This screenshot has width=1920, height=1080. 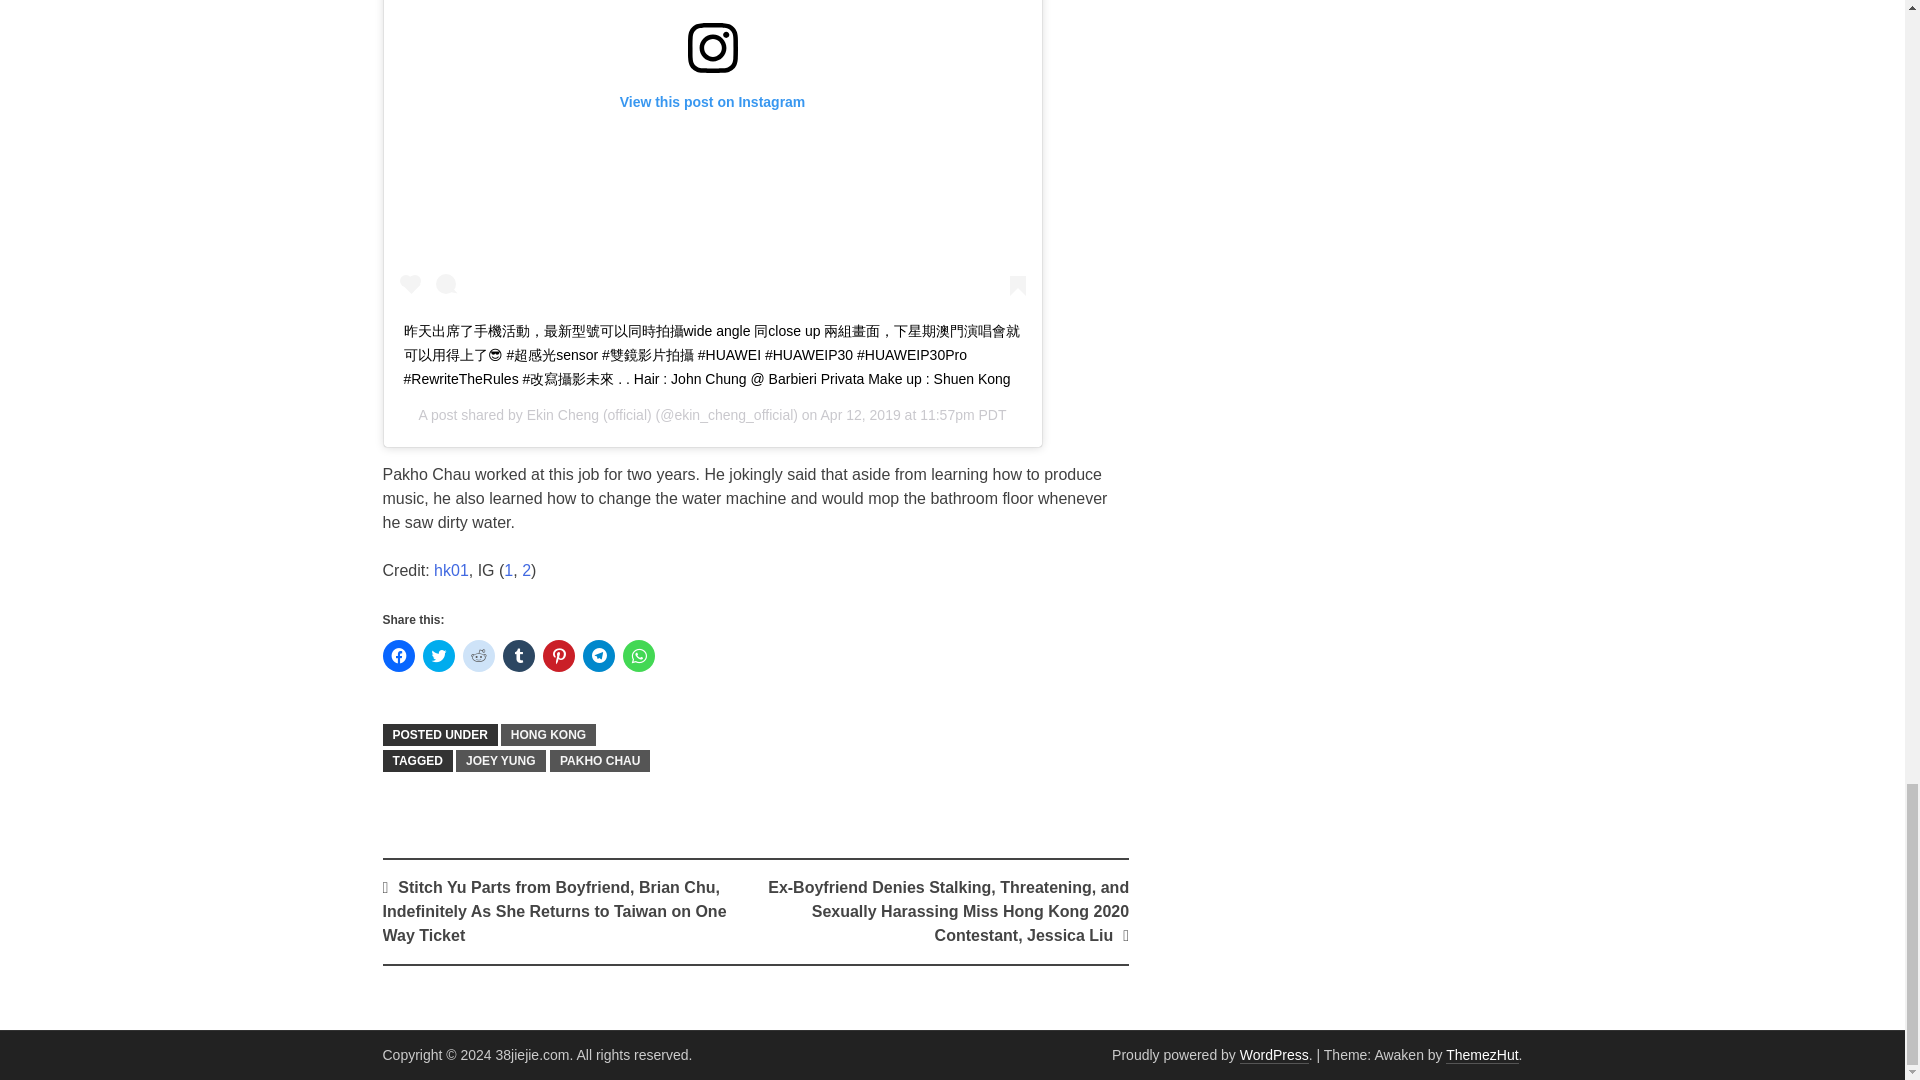 I want to click on Click to share on Twitter, so click(x=438, y=656).